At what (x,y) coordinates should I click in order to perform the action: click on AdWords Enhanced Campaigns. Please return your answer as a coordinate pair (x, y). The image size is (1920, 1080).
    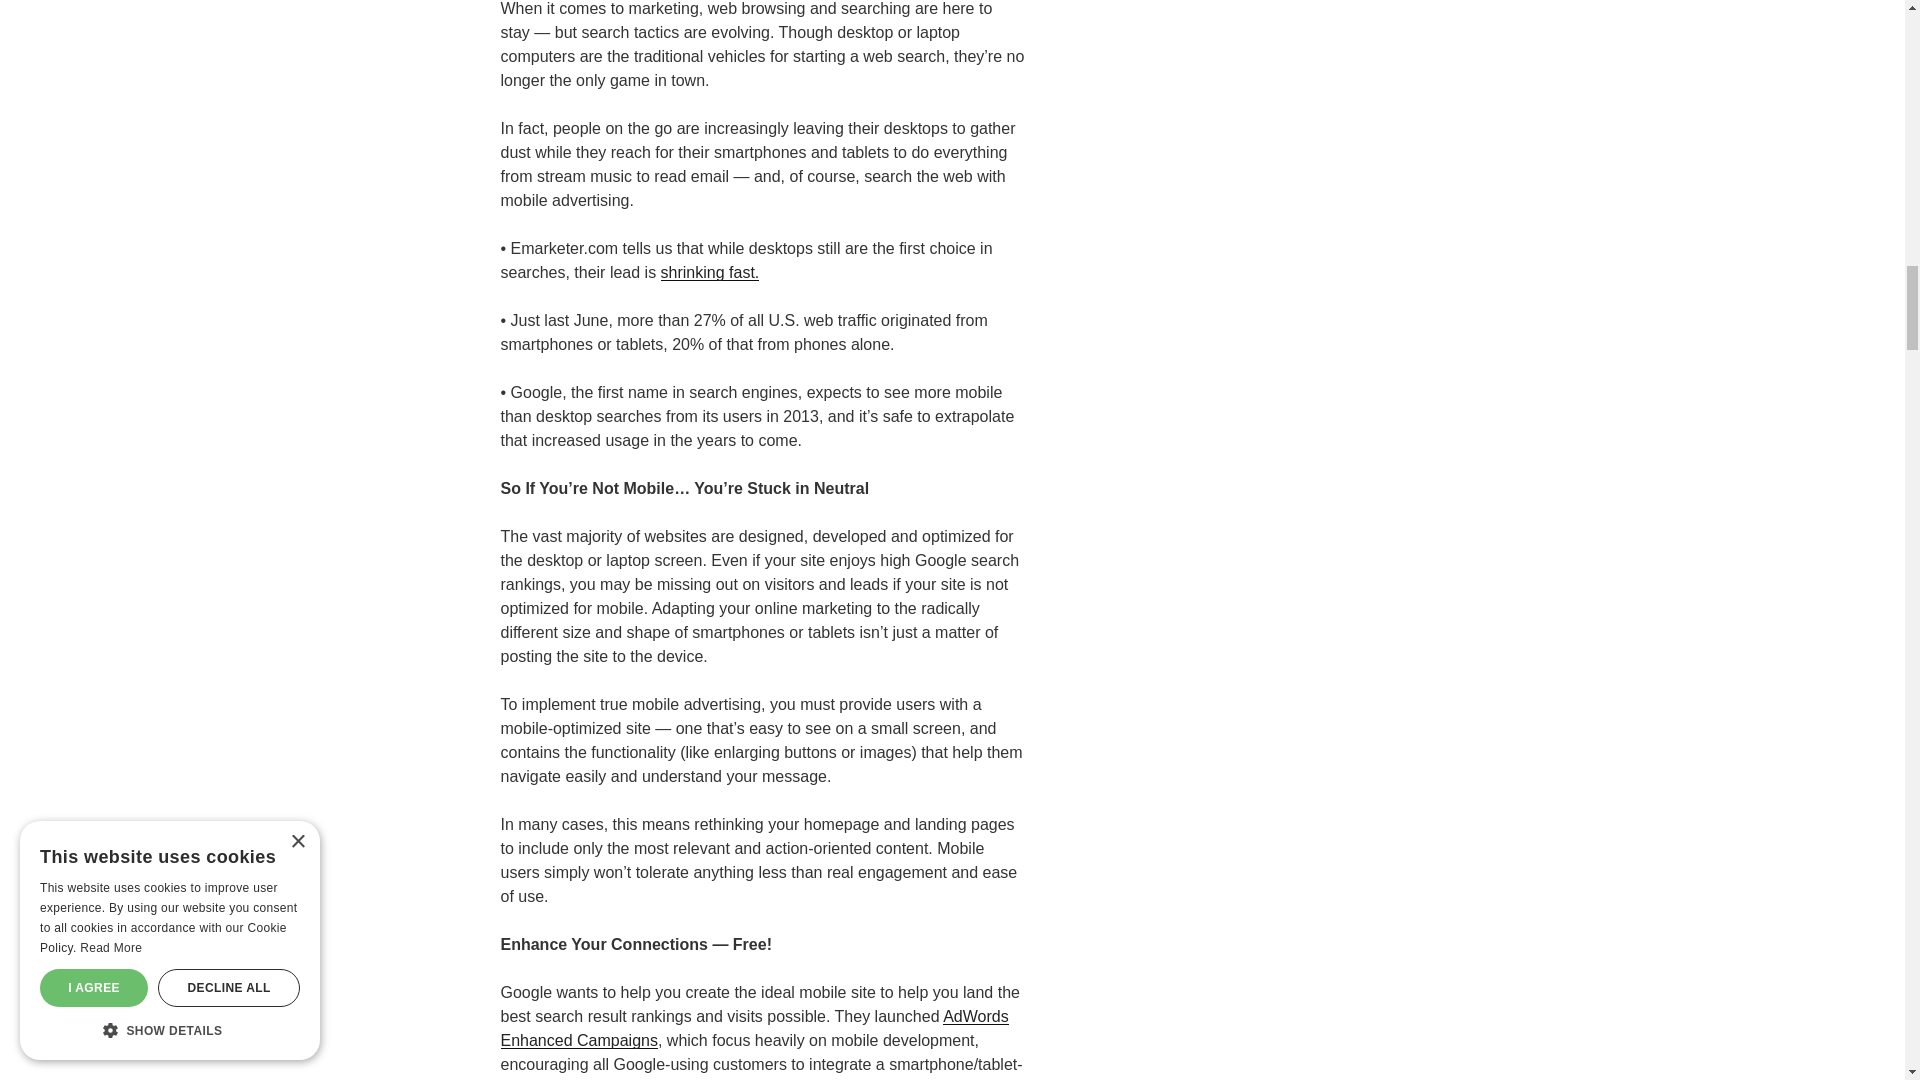
    Looking at the image, I should click on (754, 1028).